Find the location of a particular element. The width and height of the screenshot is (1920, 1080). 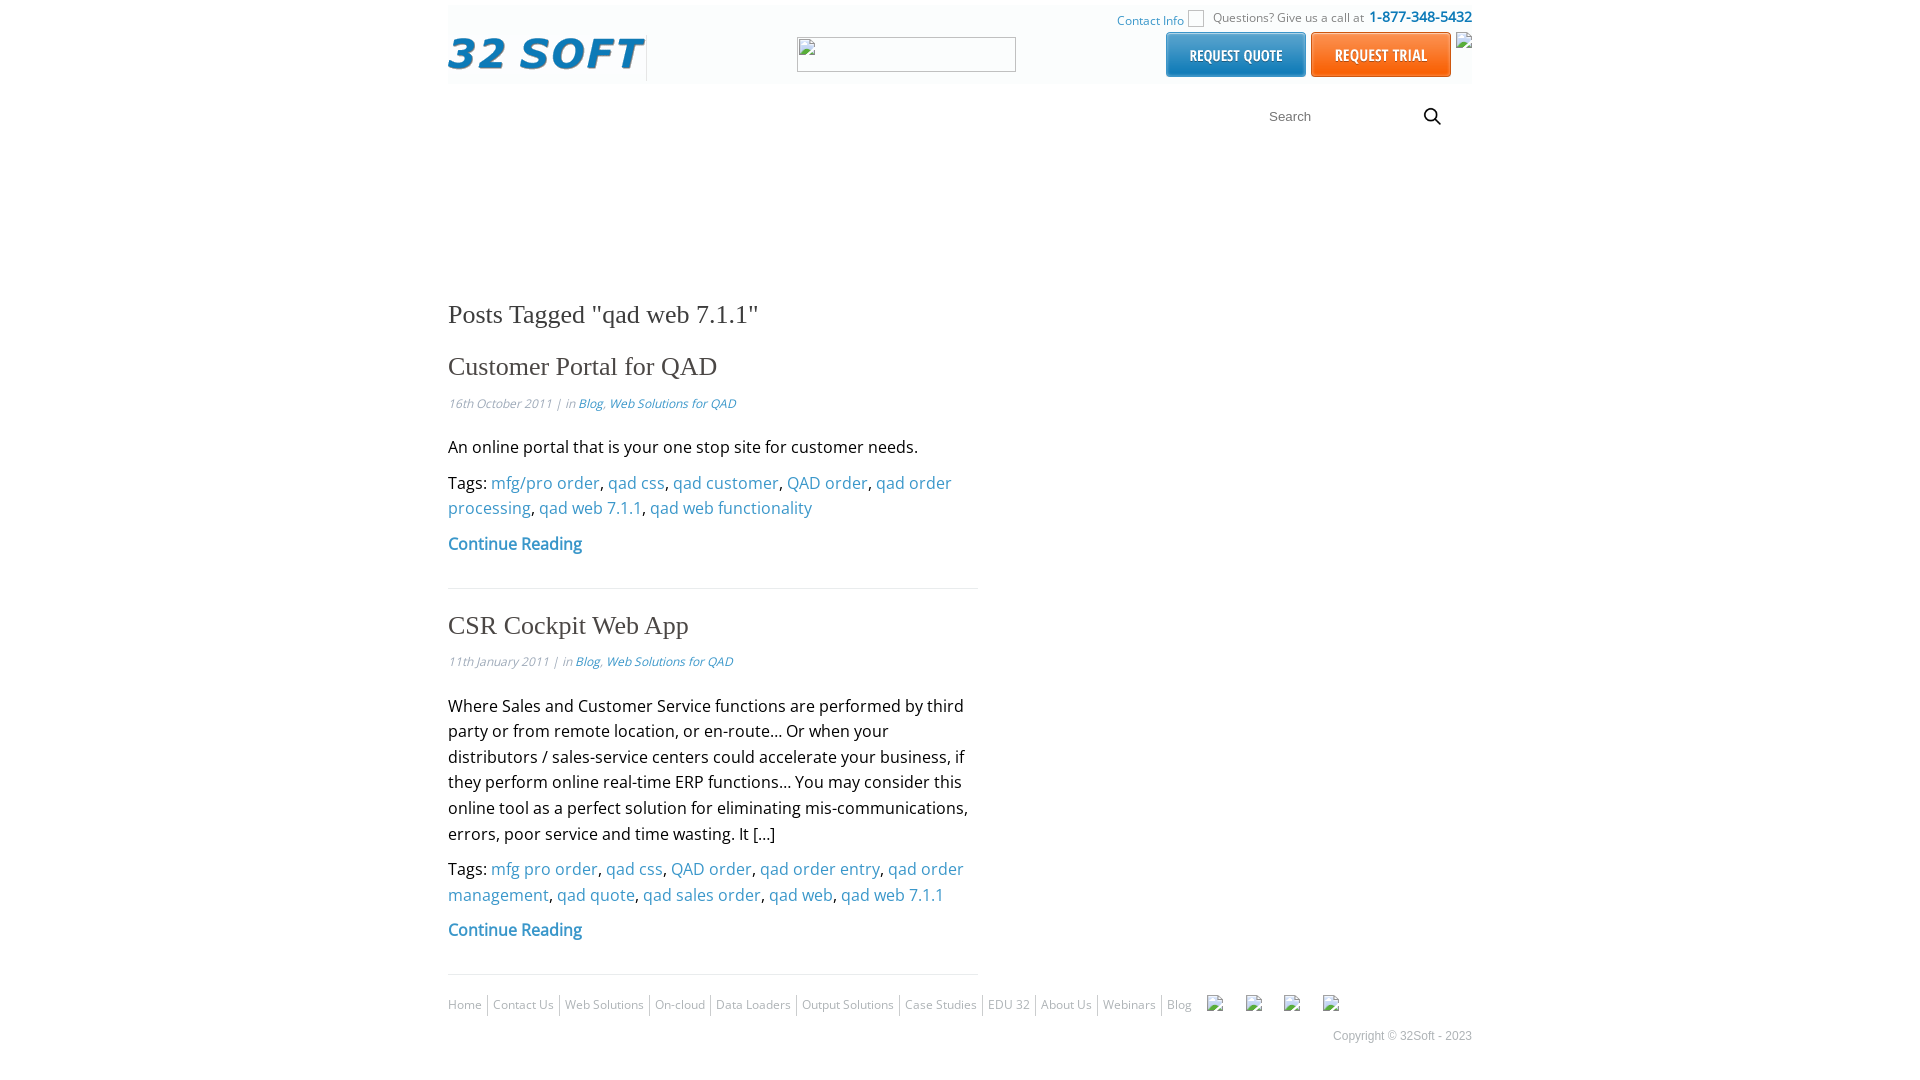

qad css is located at coordinates (634, 869).